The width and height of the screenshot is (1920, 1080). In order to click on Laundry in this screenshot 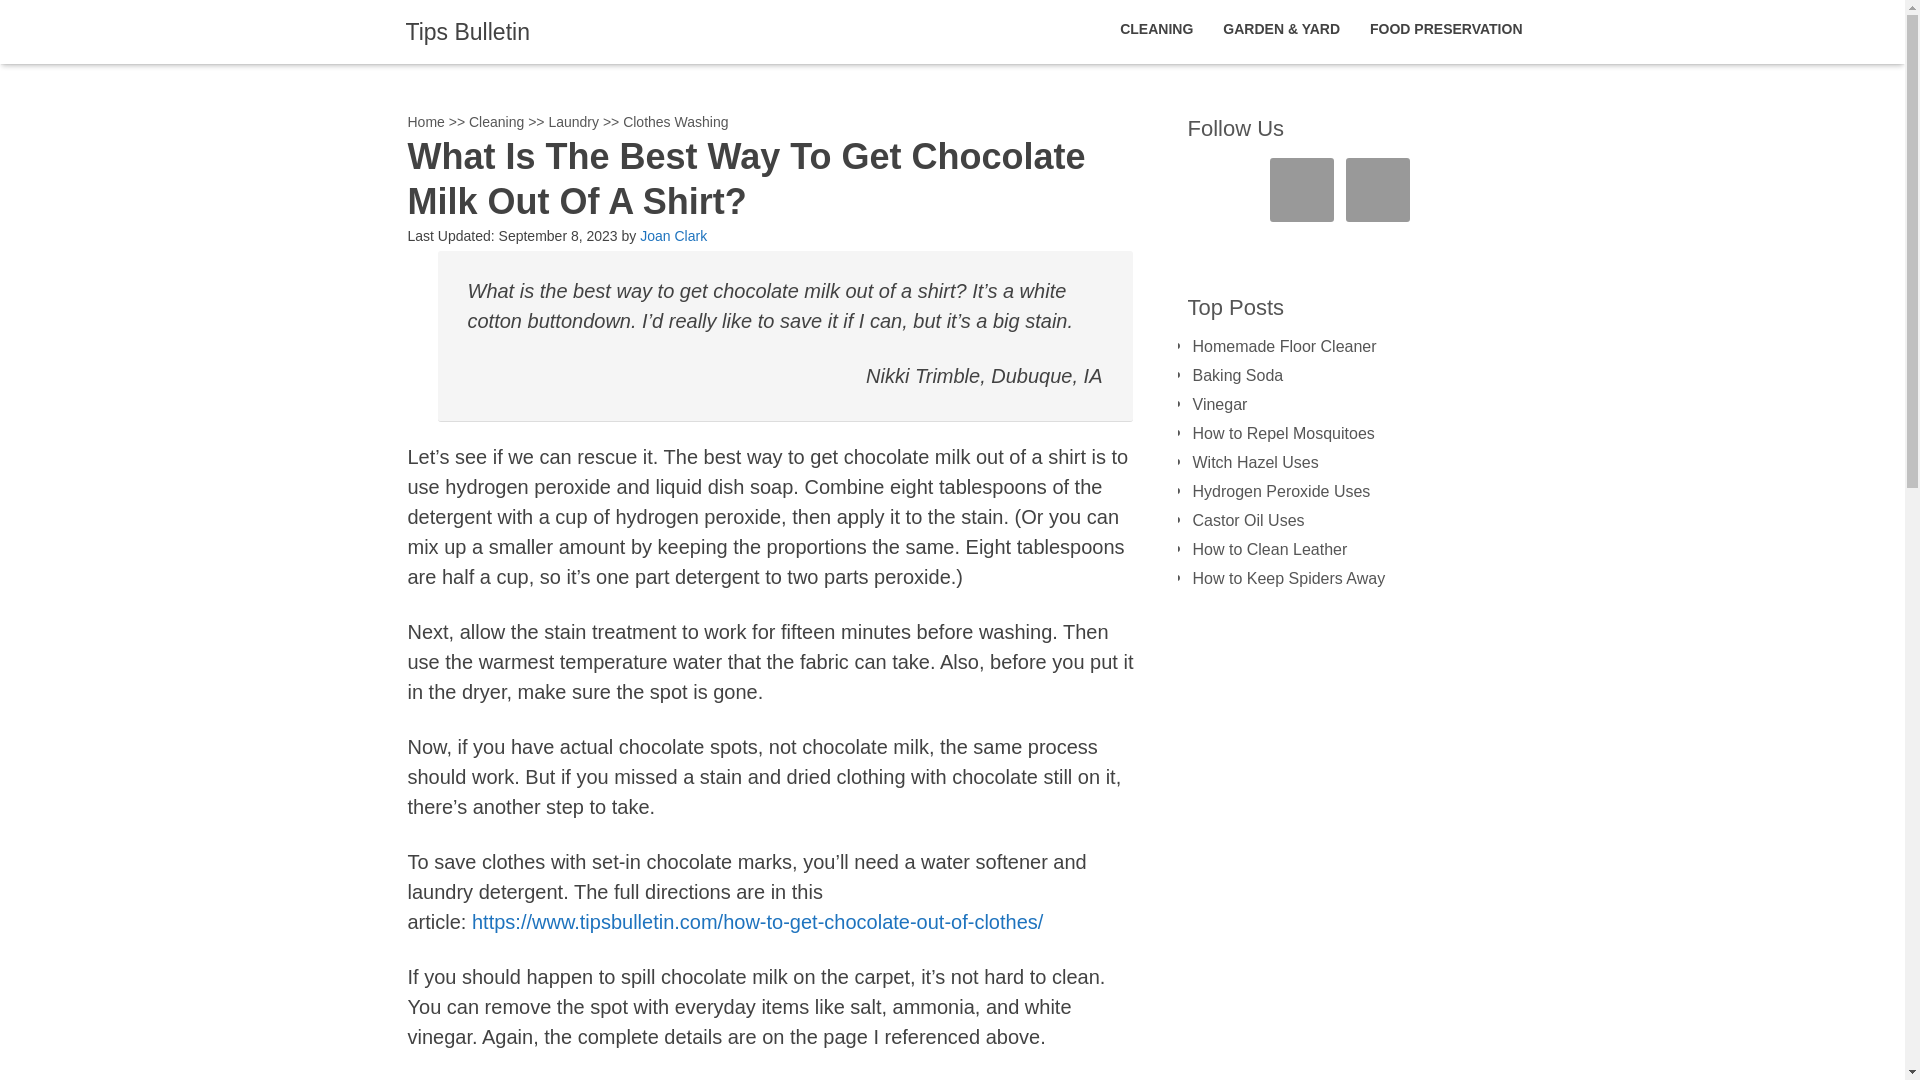, I will do `click(573, 122)`.